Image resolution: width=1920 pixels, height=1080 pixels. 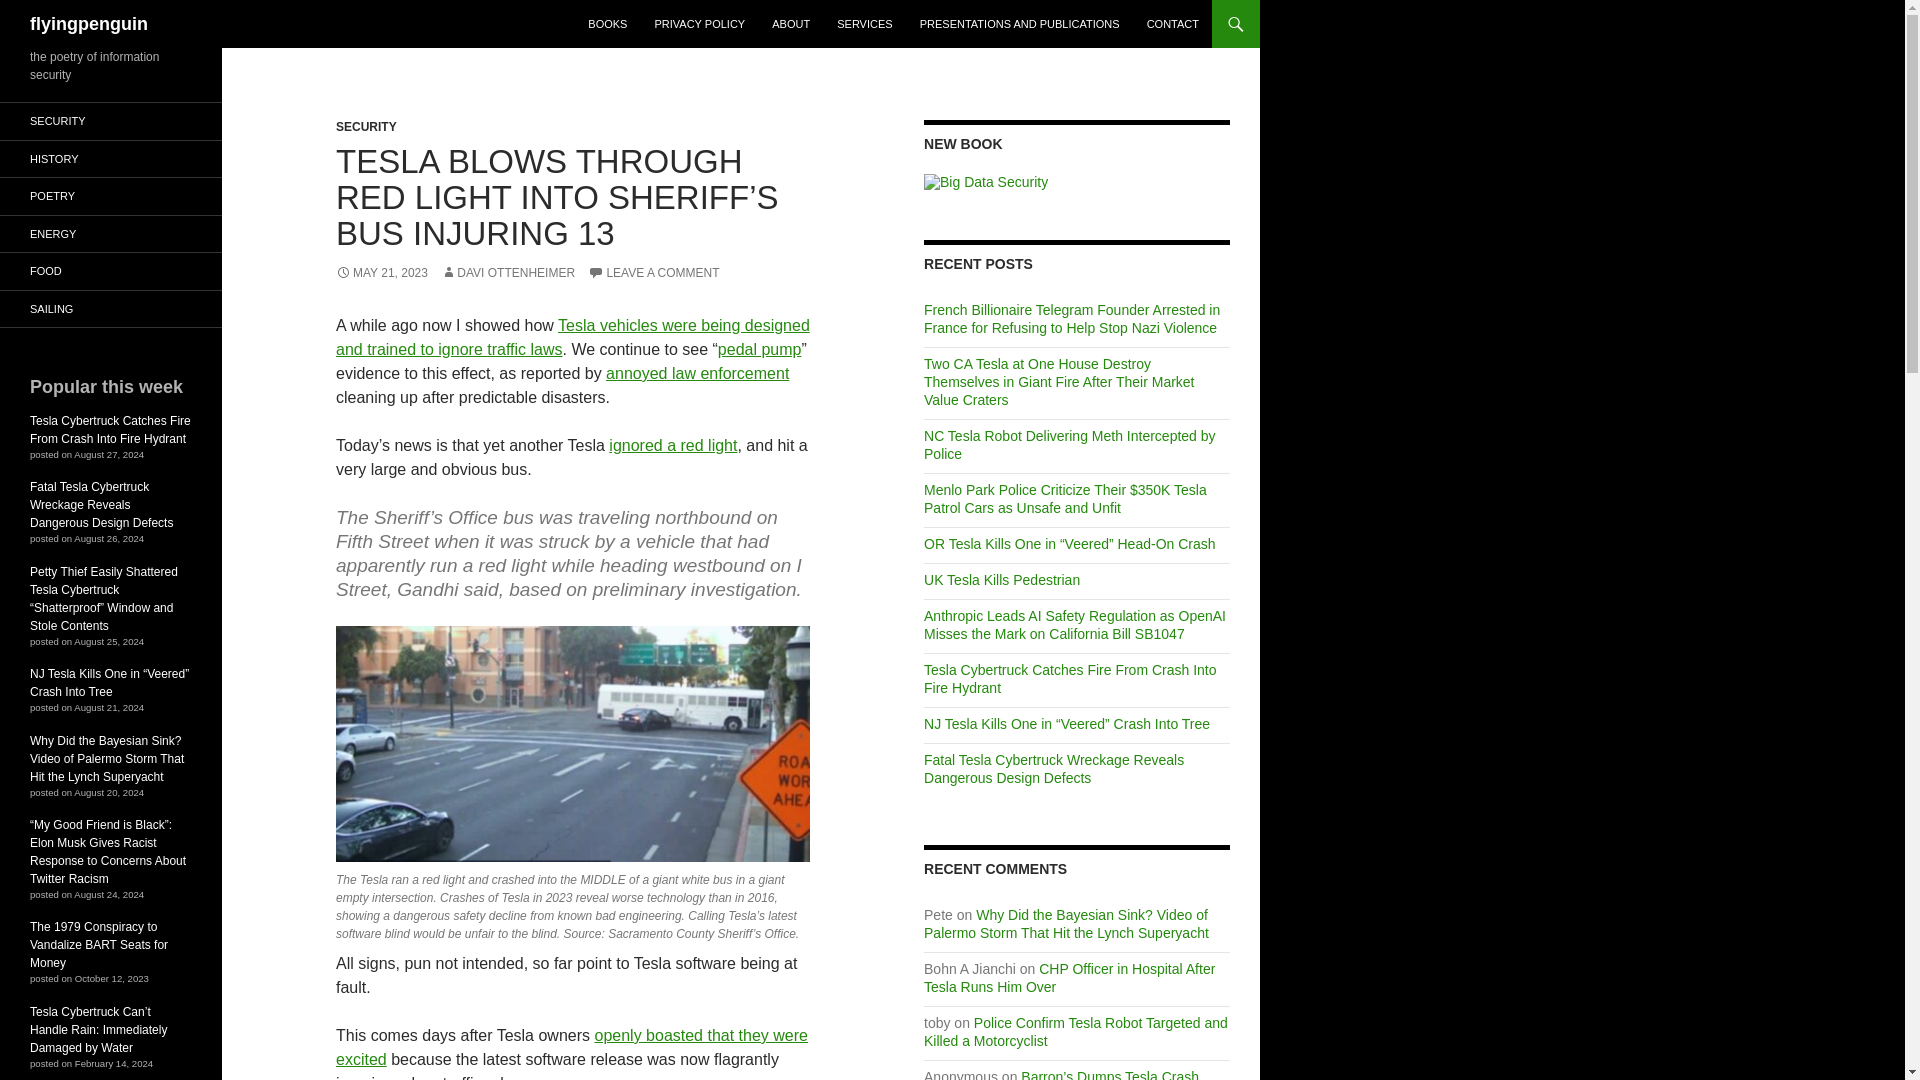 What do you see at coordinates (652, 272) in the screenshot?
I see `LEAVE A COMMENT` at bounding box center [652, 272].